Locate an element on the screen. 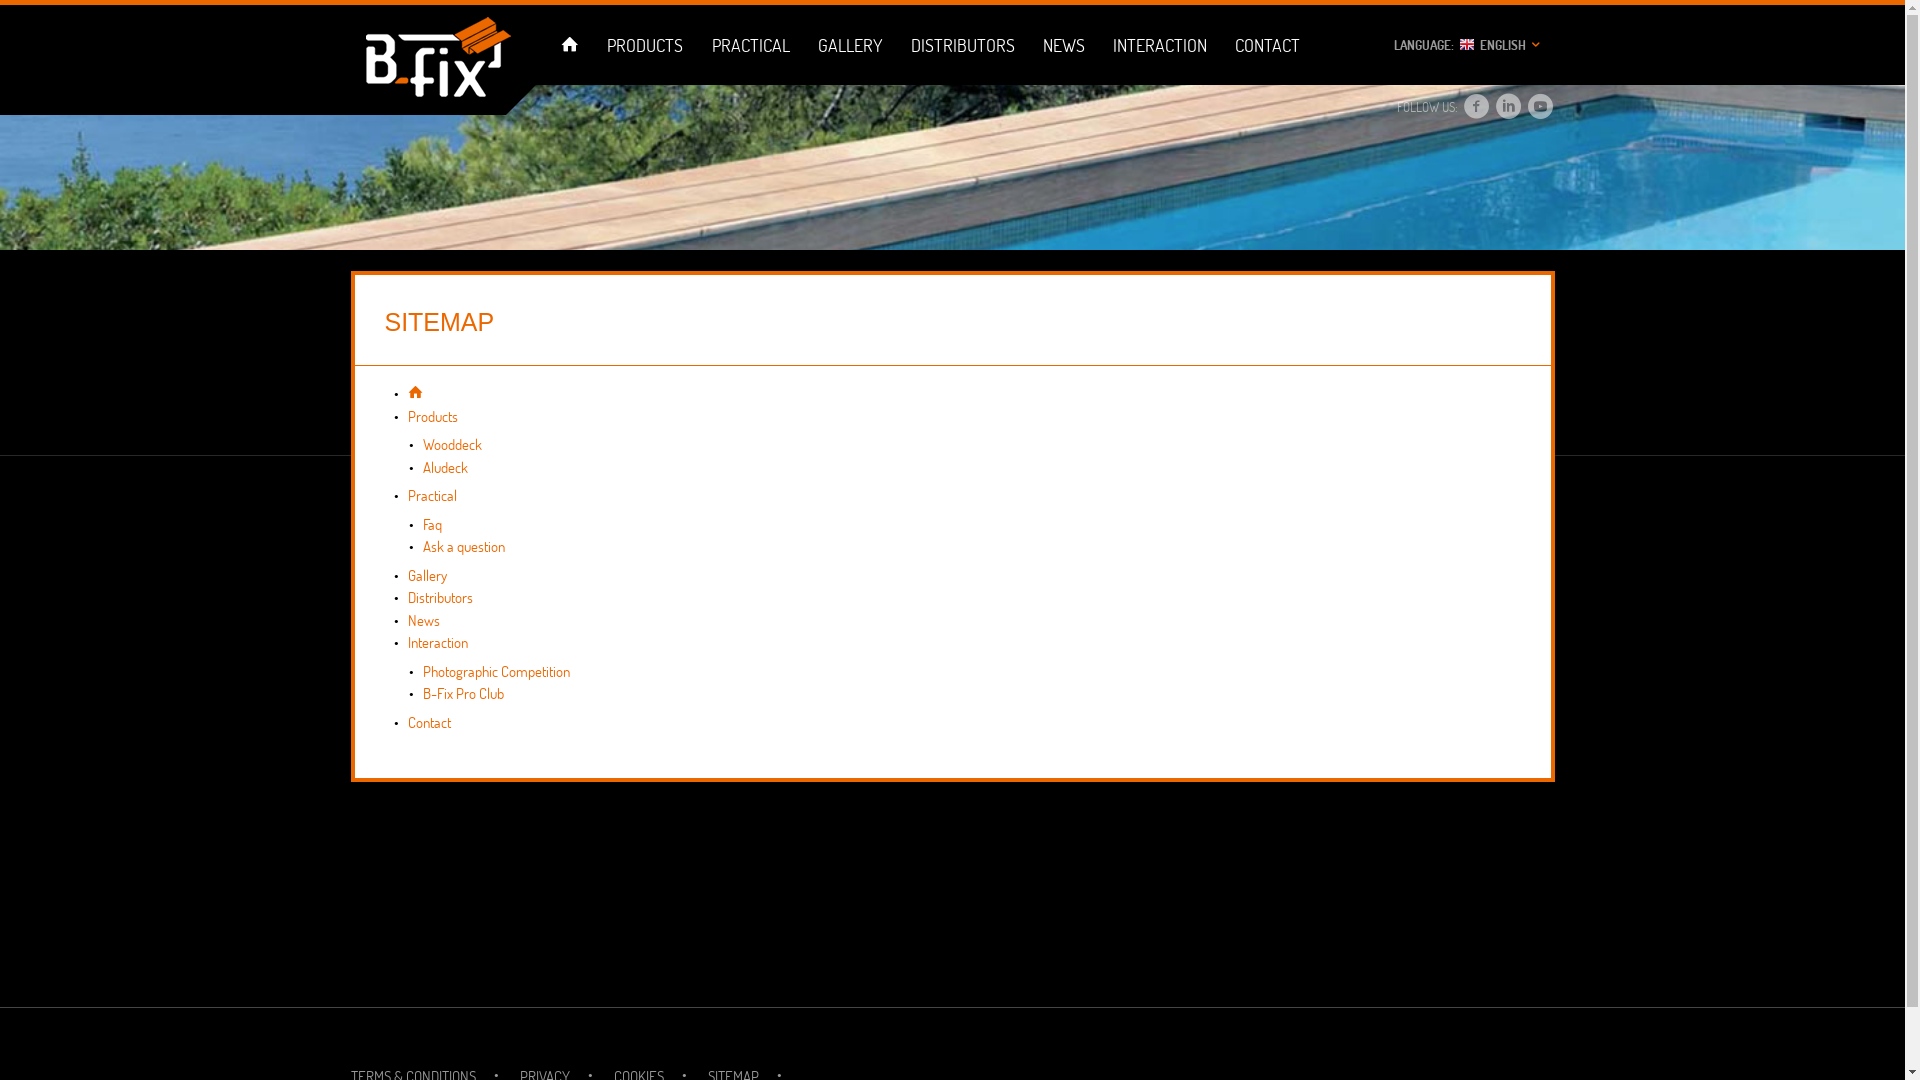 The width and height of the screenshot is (1920, 1080). Distributors is located at coordinates (440, 598).